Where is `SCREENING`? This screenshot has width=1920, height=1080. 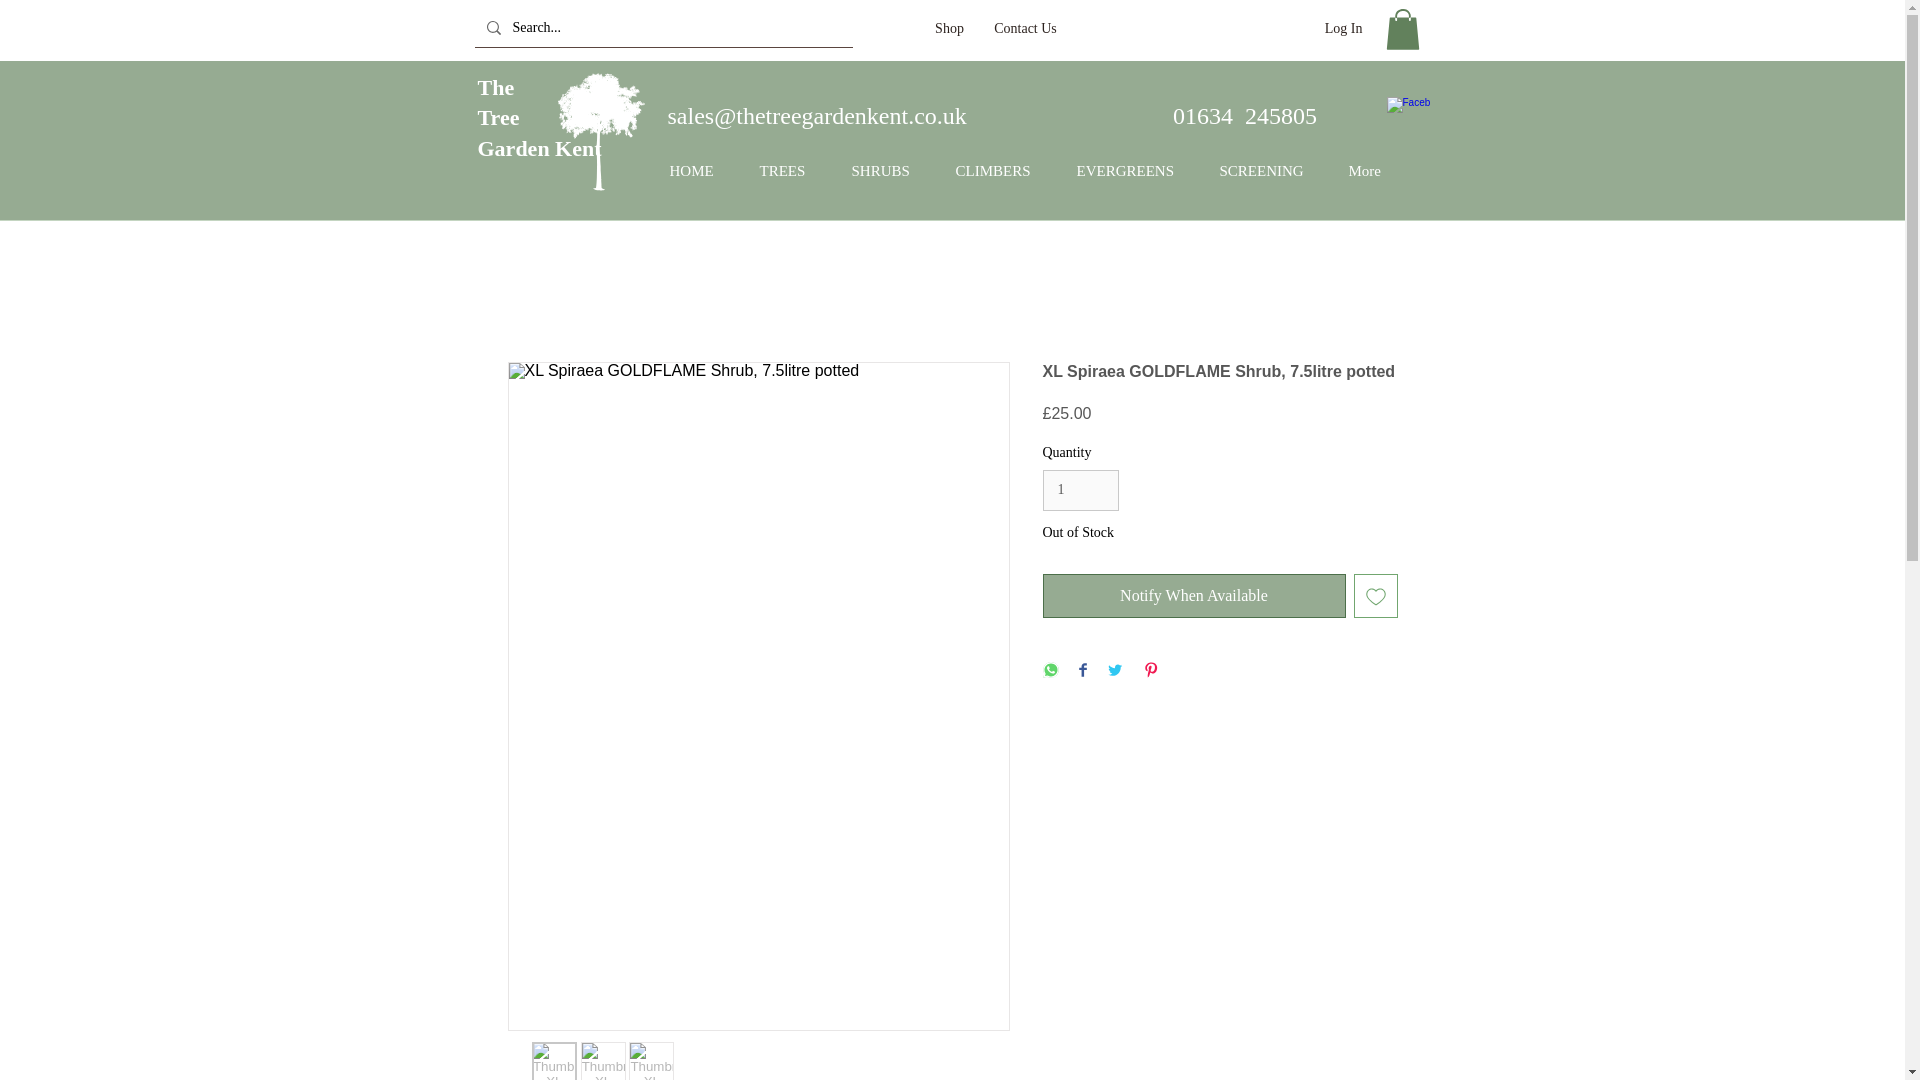
SCREENING is located at coordinates (699, 172).